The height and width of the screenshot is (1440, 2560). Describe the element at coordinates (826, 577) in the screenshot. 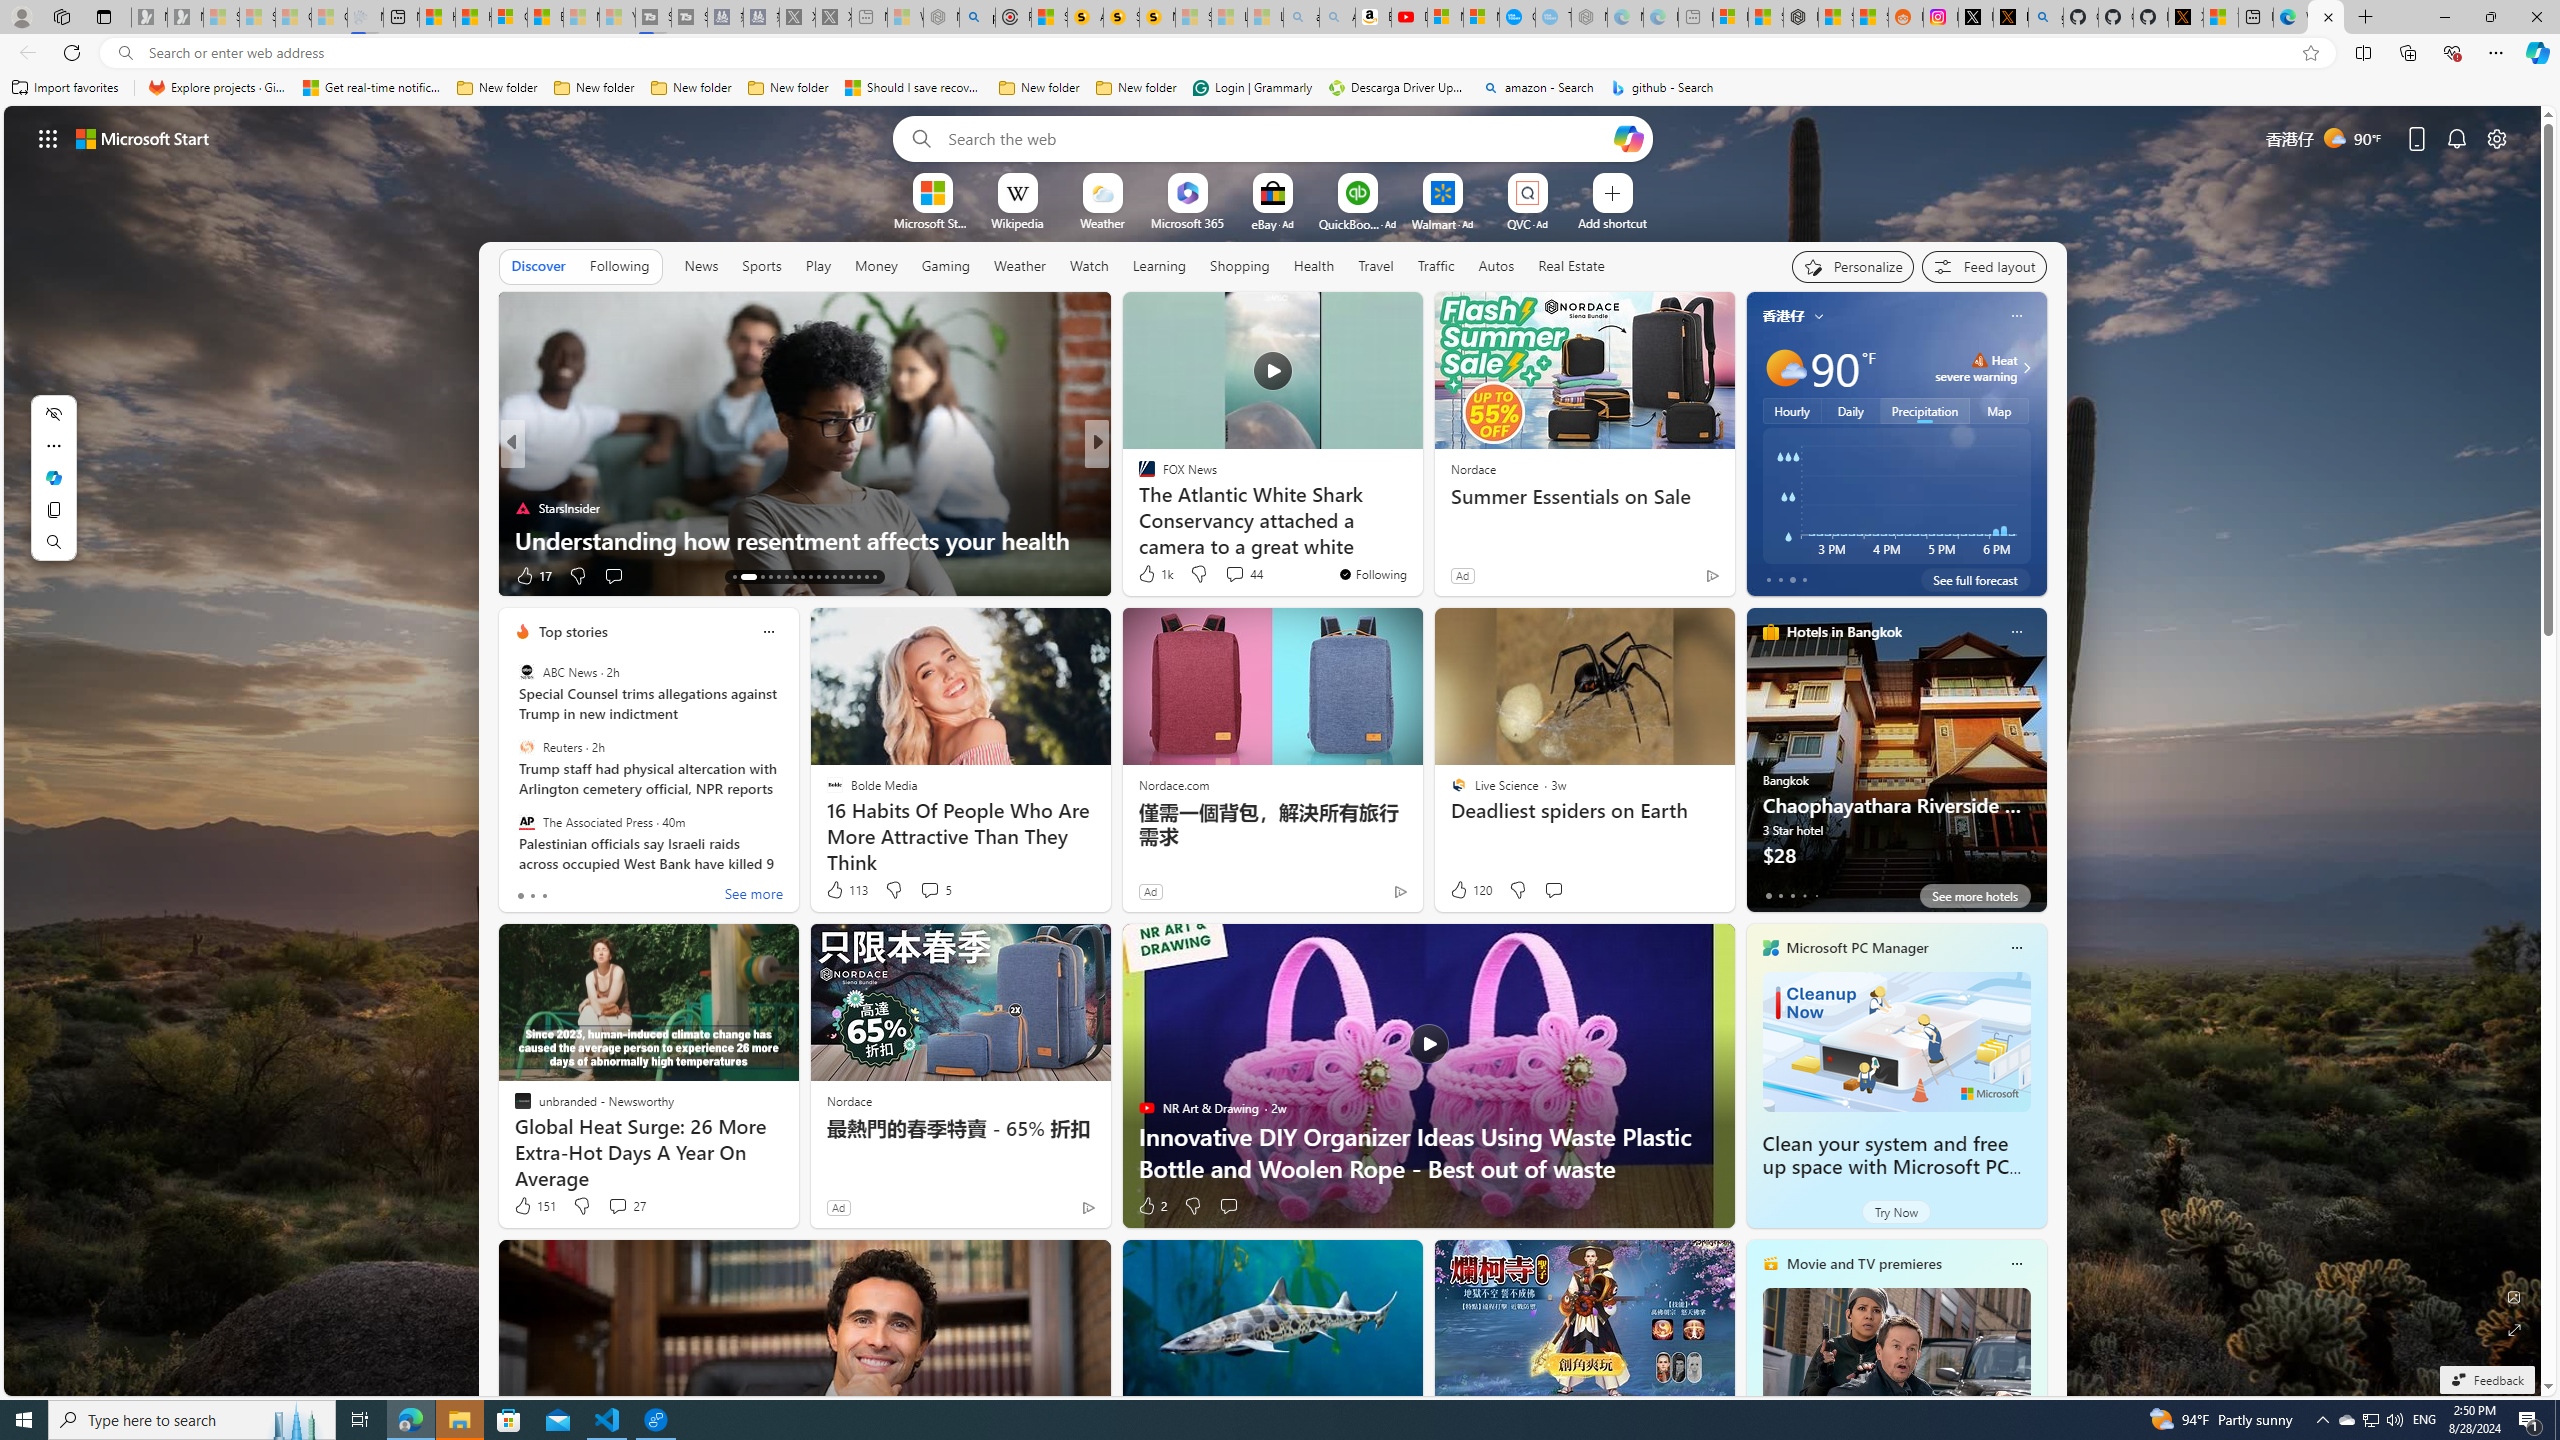

I see `AutomationID: tab-23` at that location.